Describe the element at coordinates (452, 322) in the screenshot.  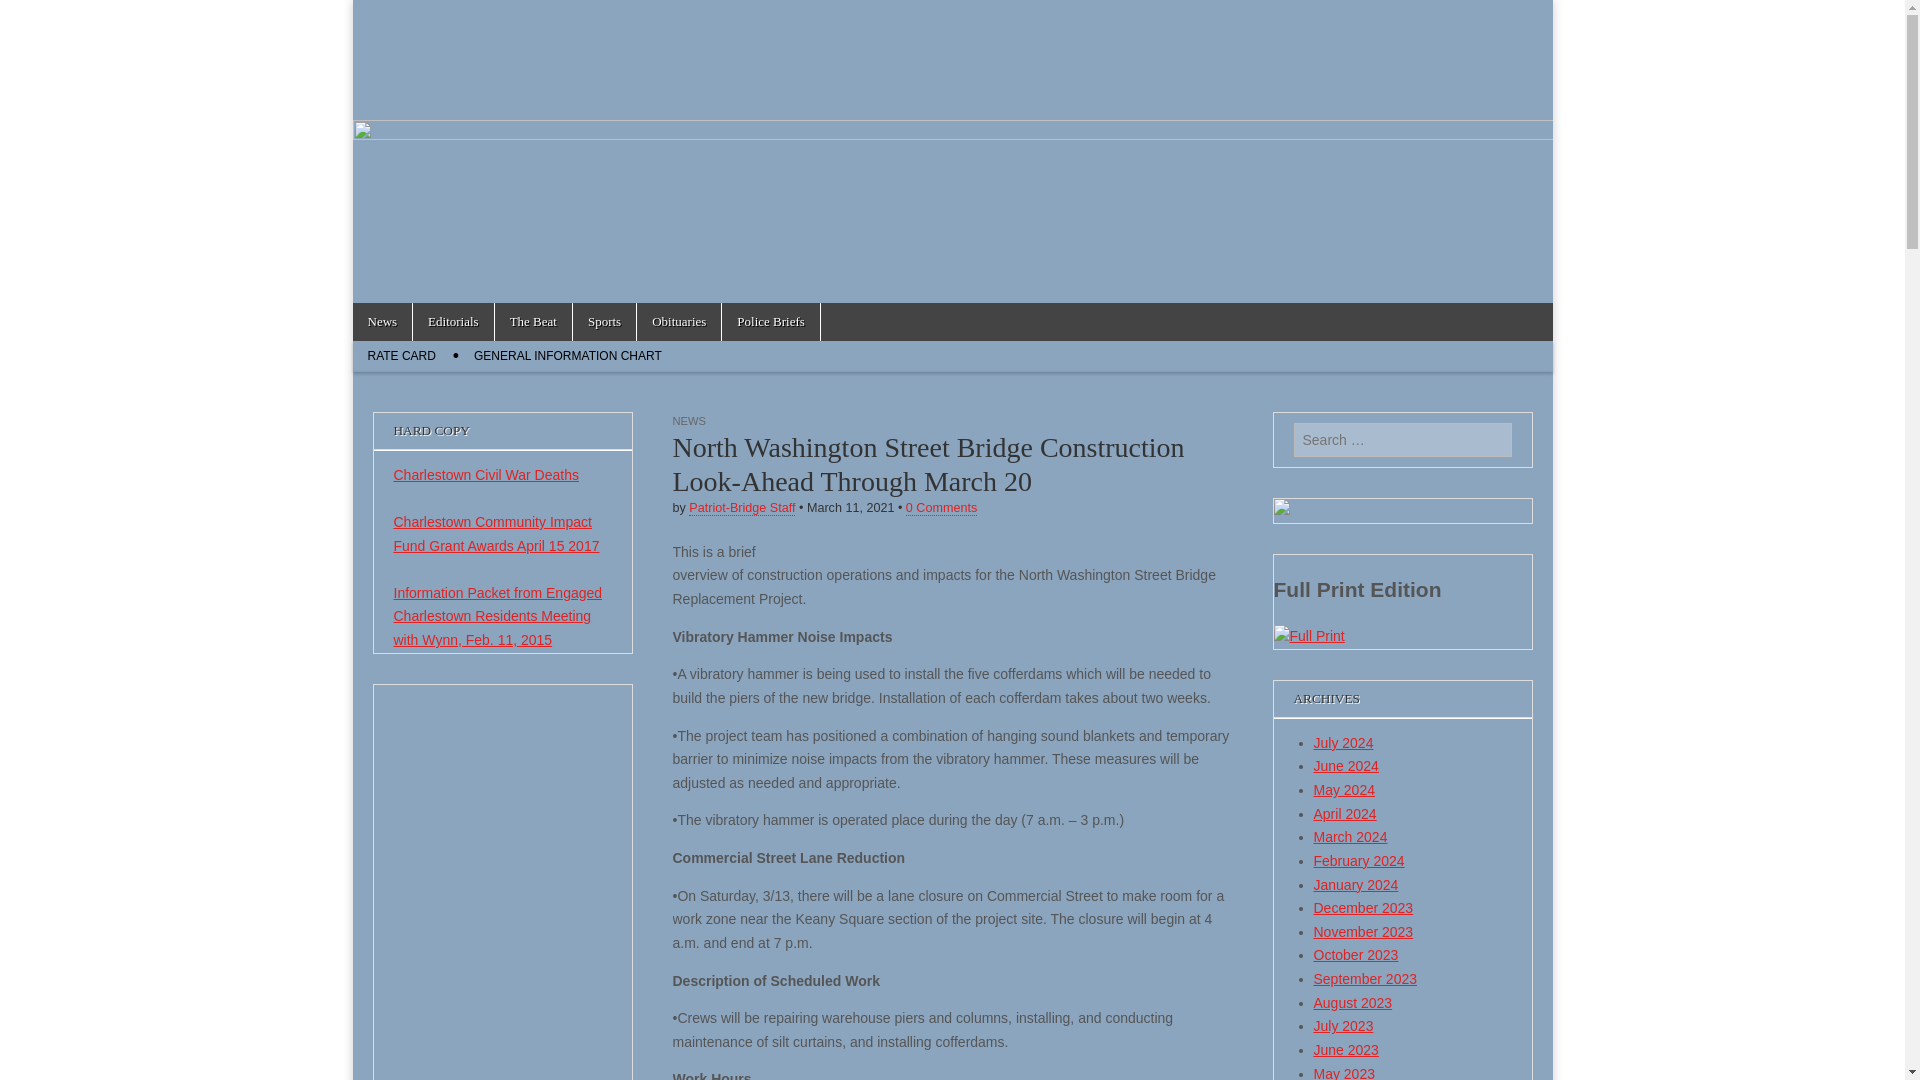
I see `Editorials` at that location.